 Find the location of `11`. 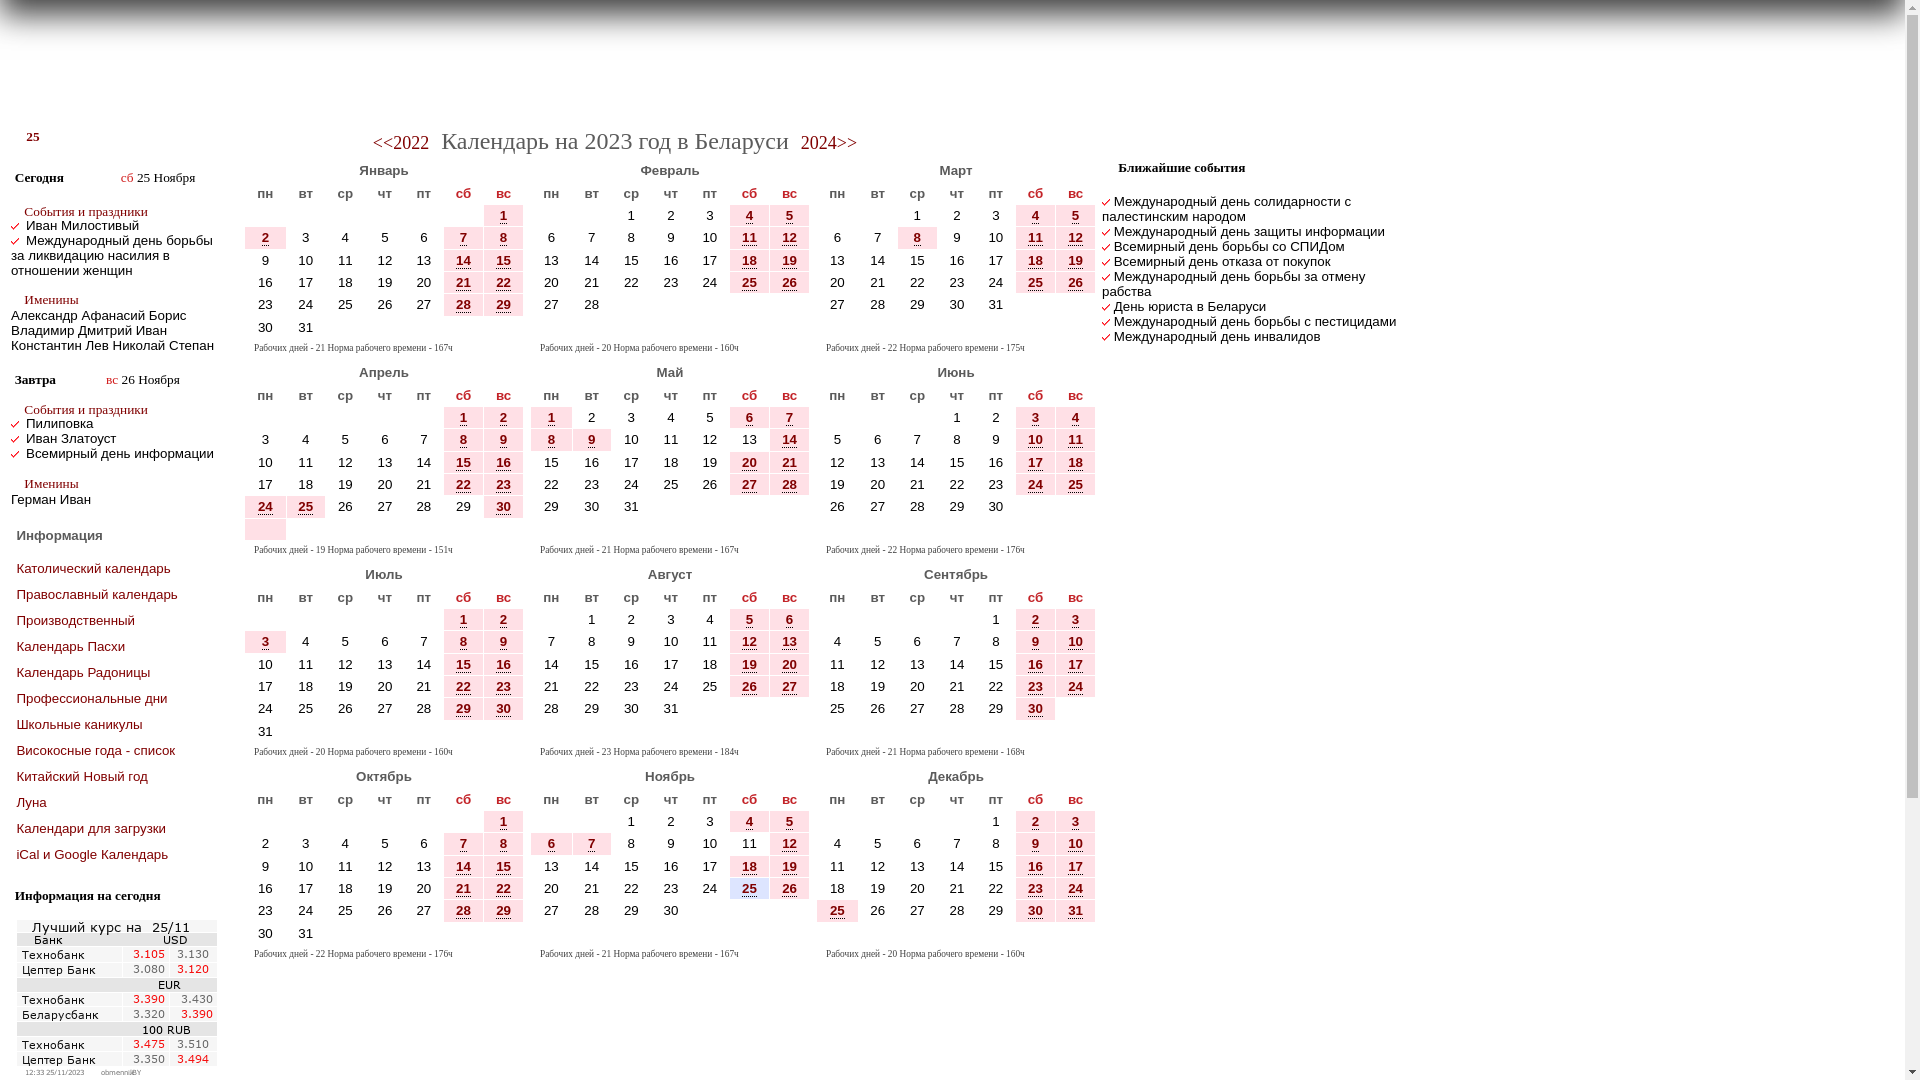

11 is located at coordinates (750, 238).